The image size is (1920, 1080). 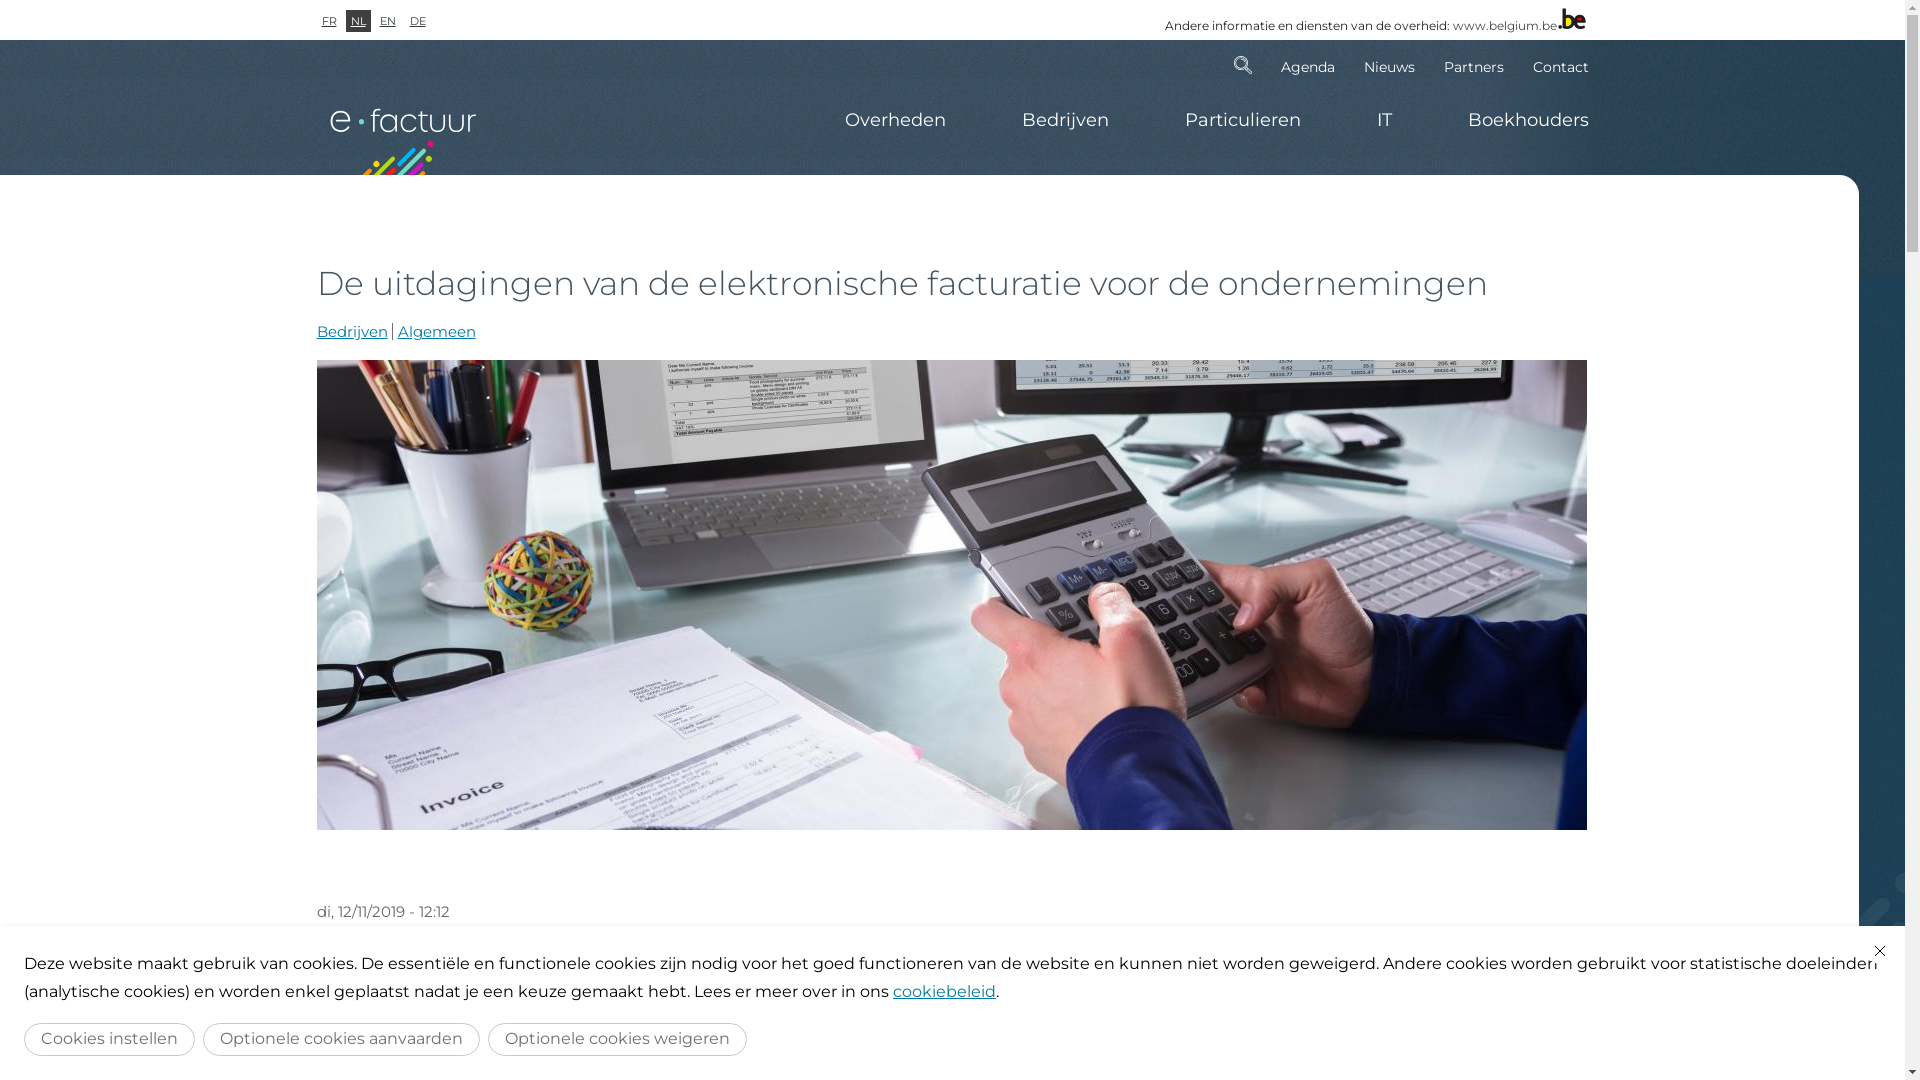 I want to click on IT, so click(x=1384, y=120).